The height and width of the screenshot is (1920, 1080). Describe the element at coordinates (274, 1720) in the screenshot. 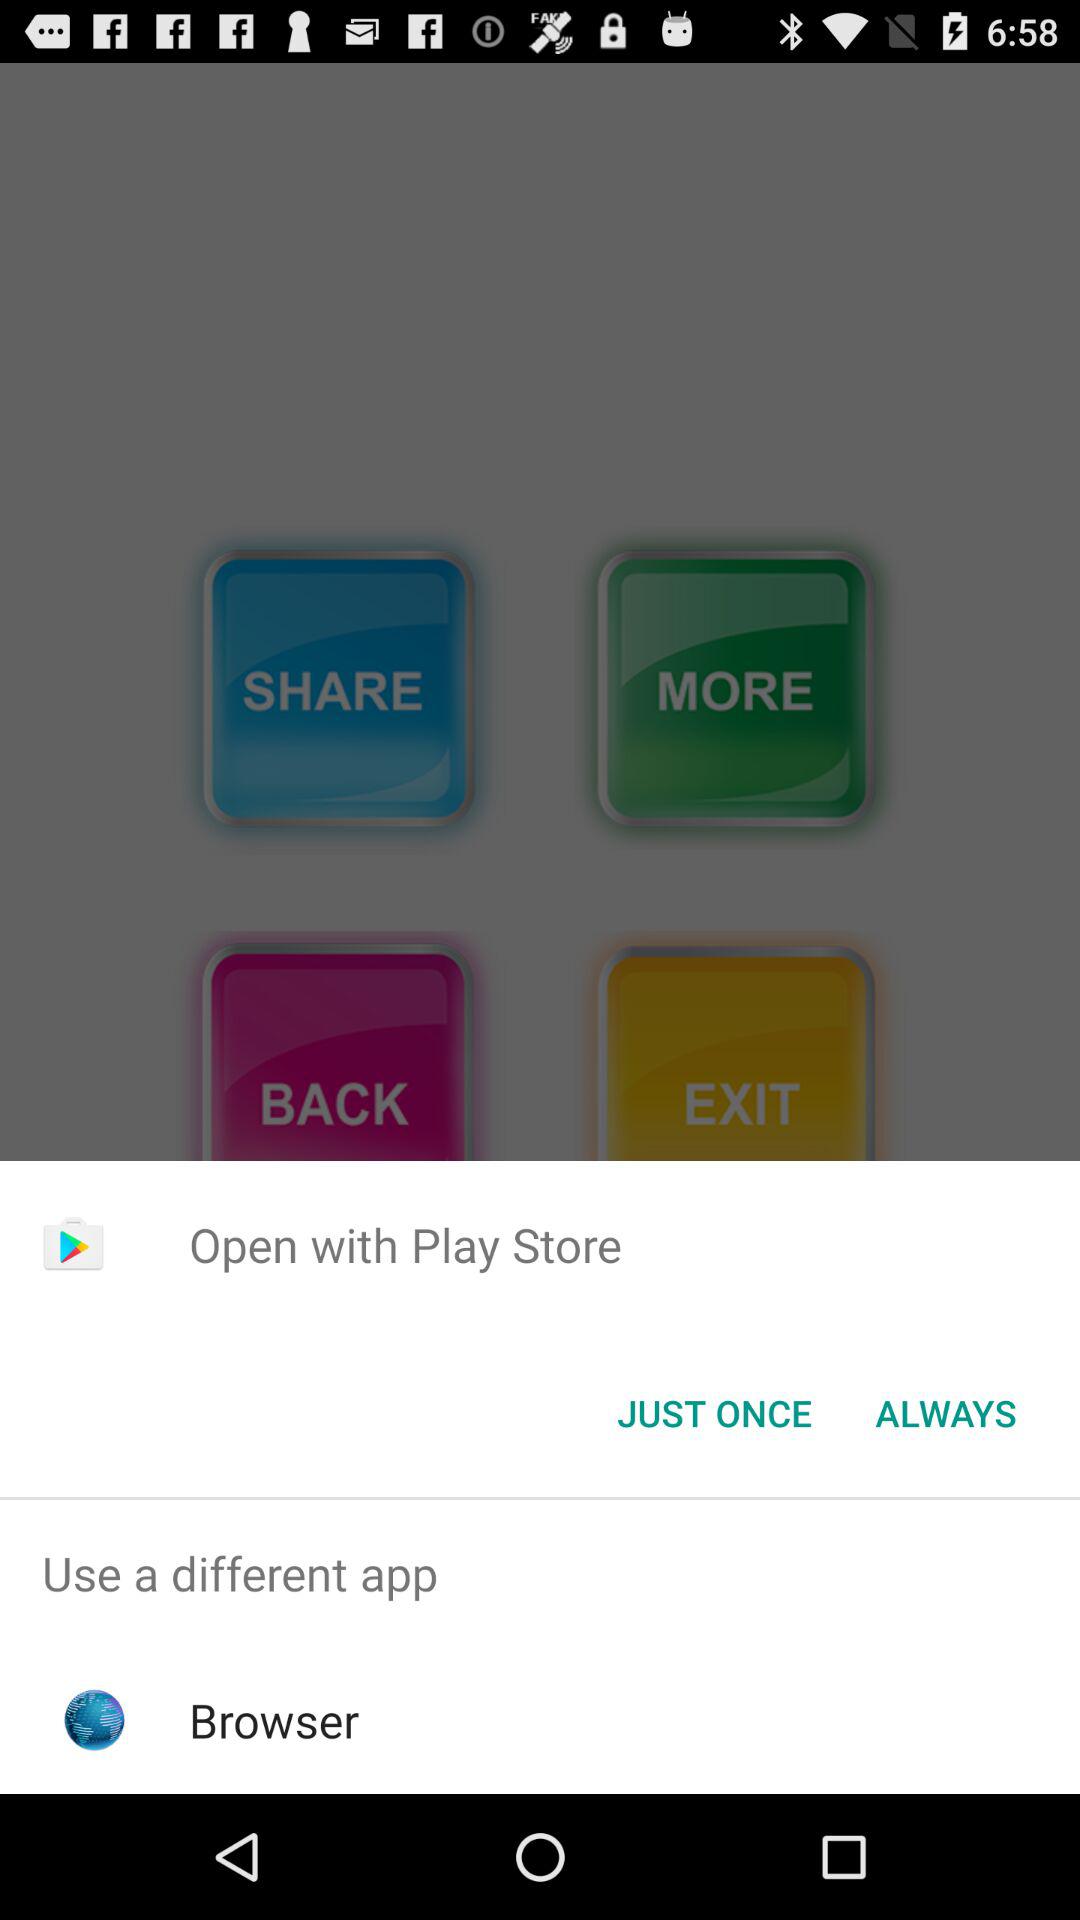

I see `flip until the browser item` at that location.